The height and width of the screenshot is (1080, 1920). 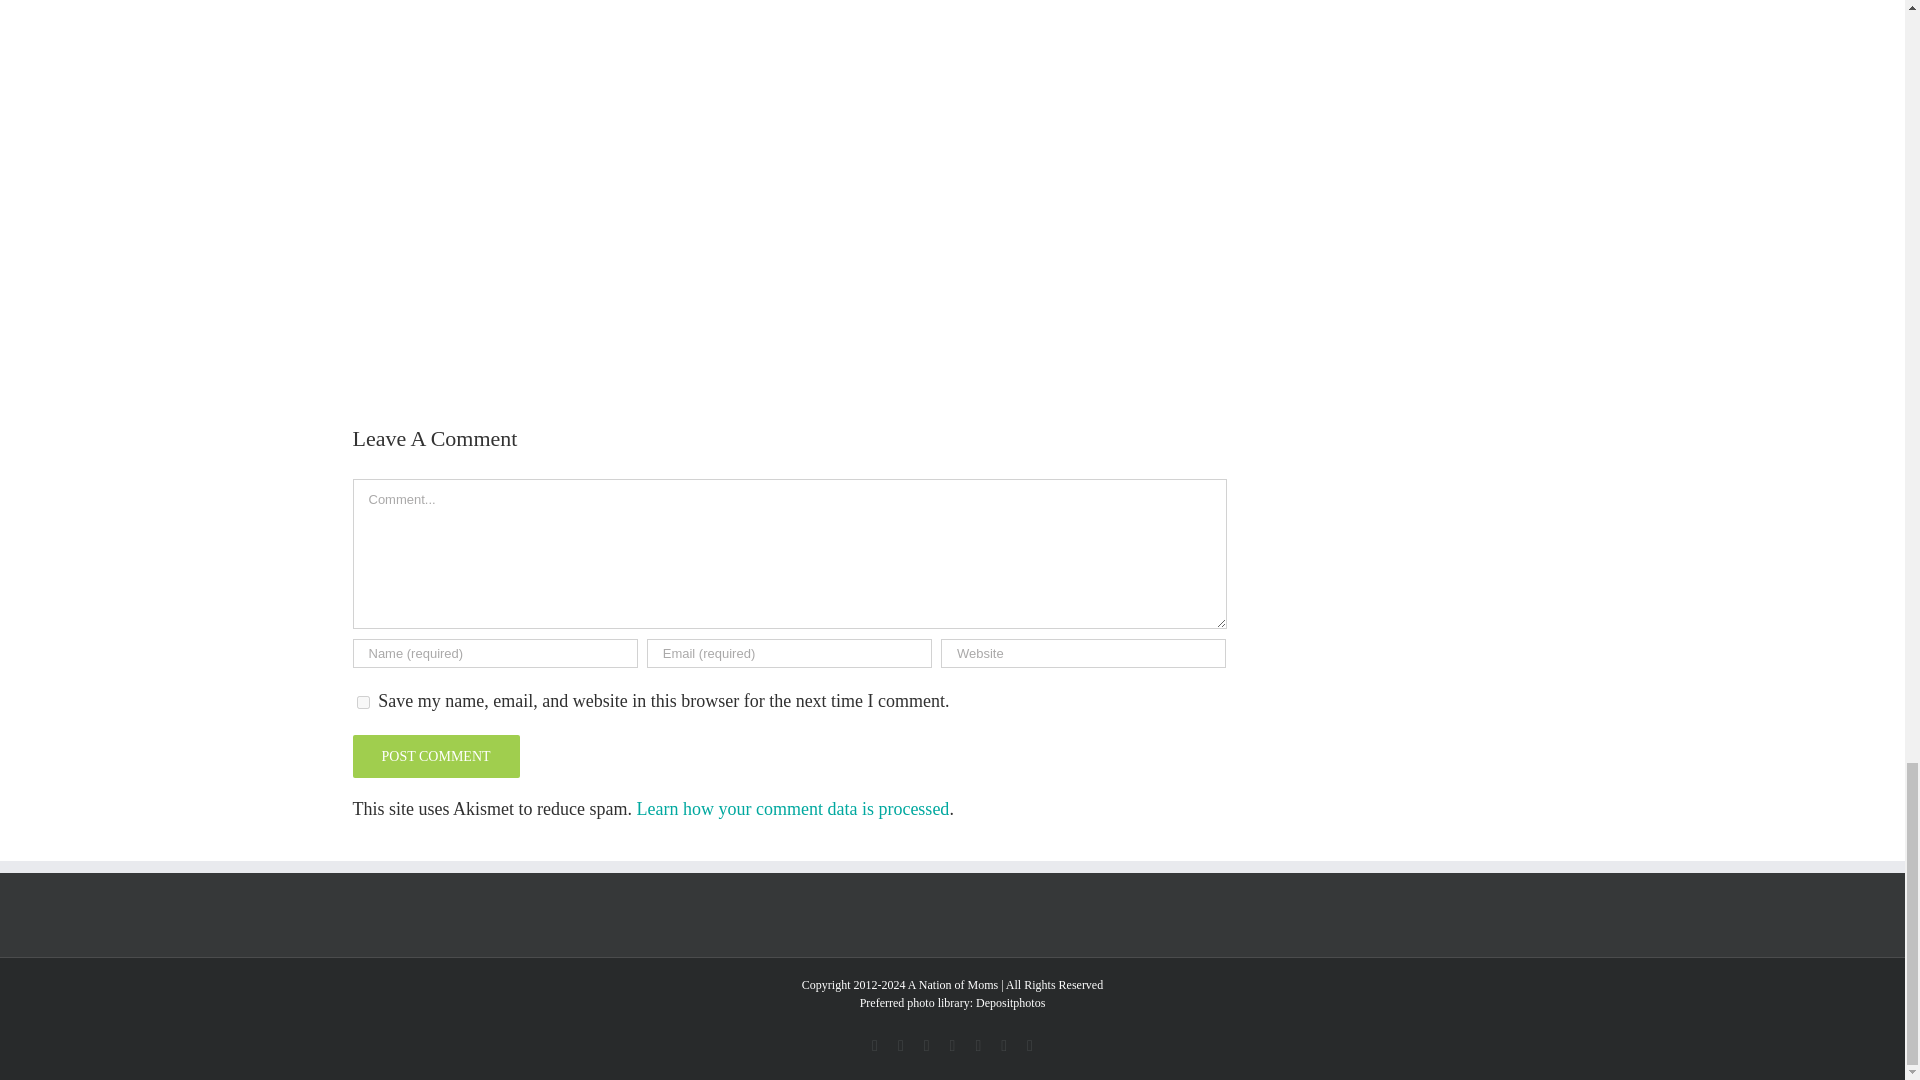 I want to click on yes, so click(x=362, y=702).